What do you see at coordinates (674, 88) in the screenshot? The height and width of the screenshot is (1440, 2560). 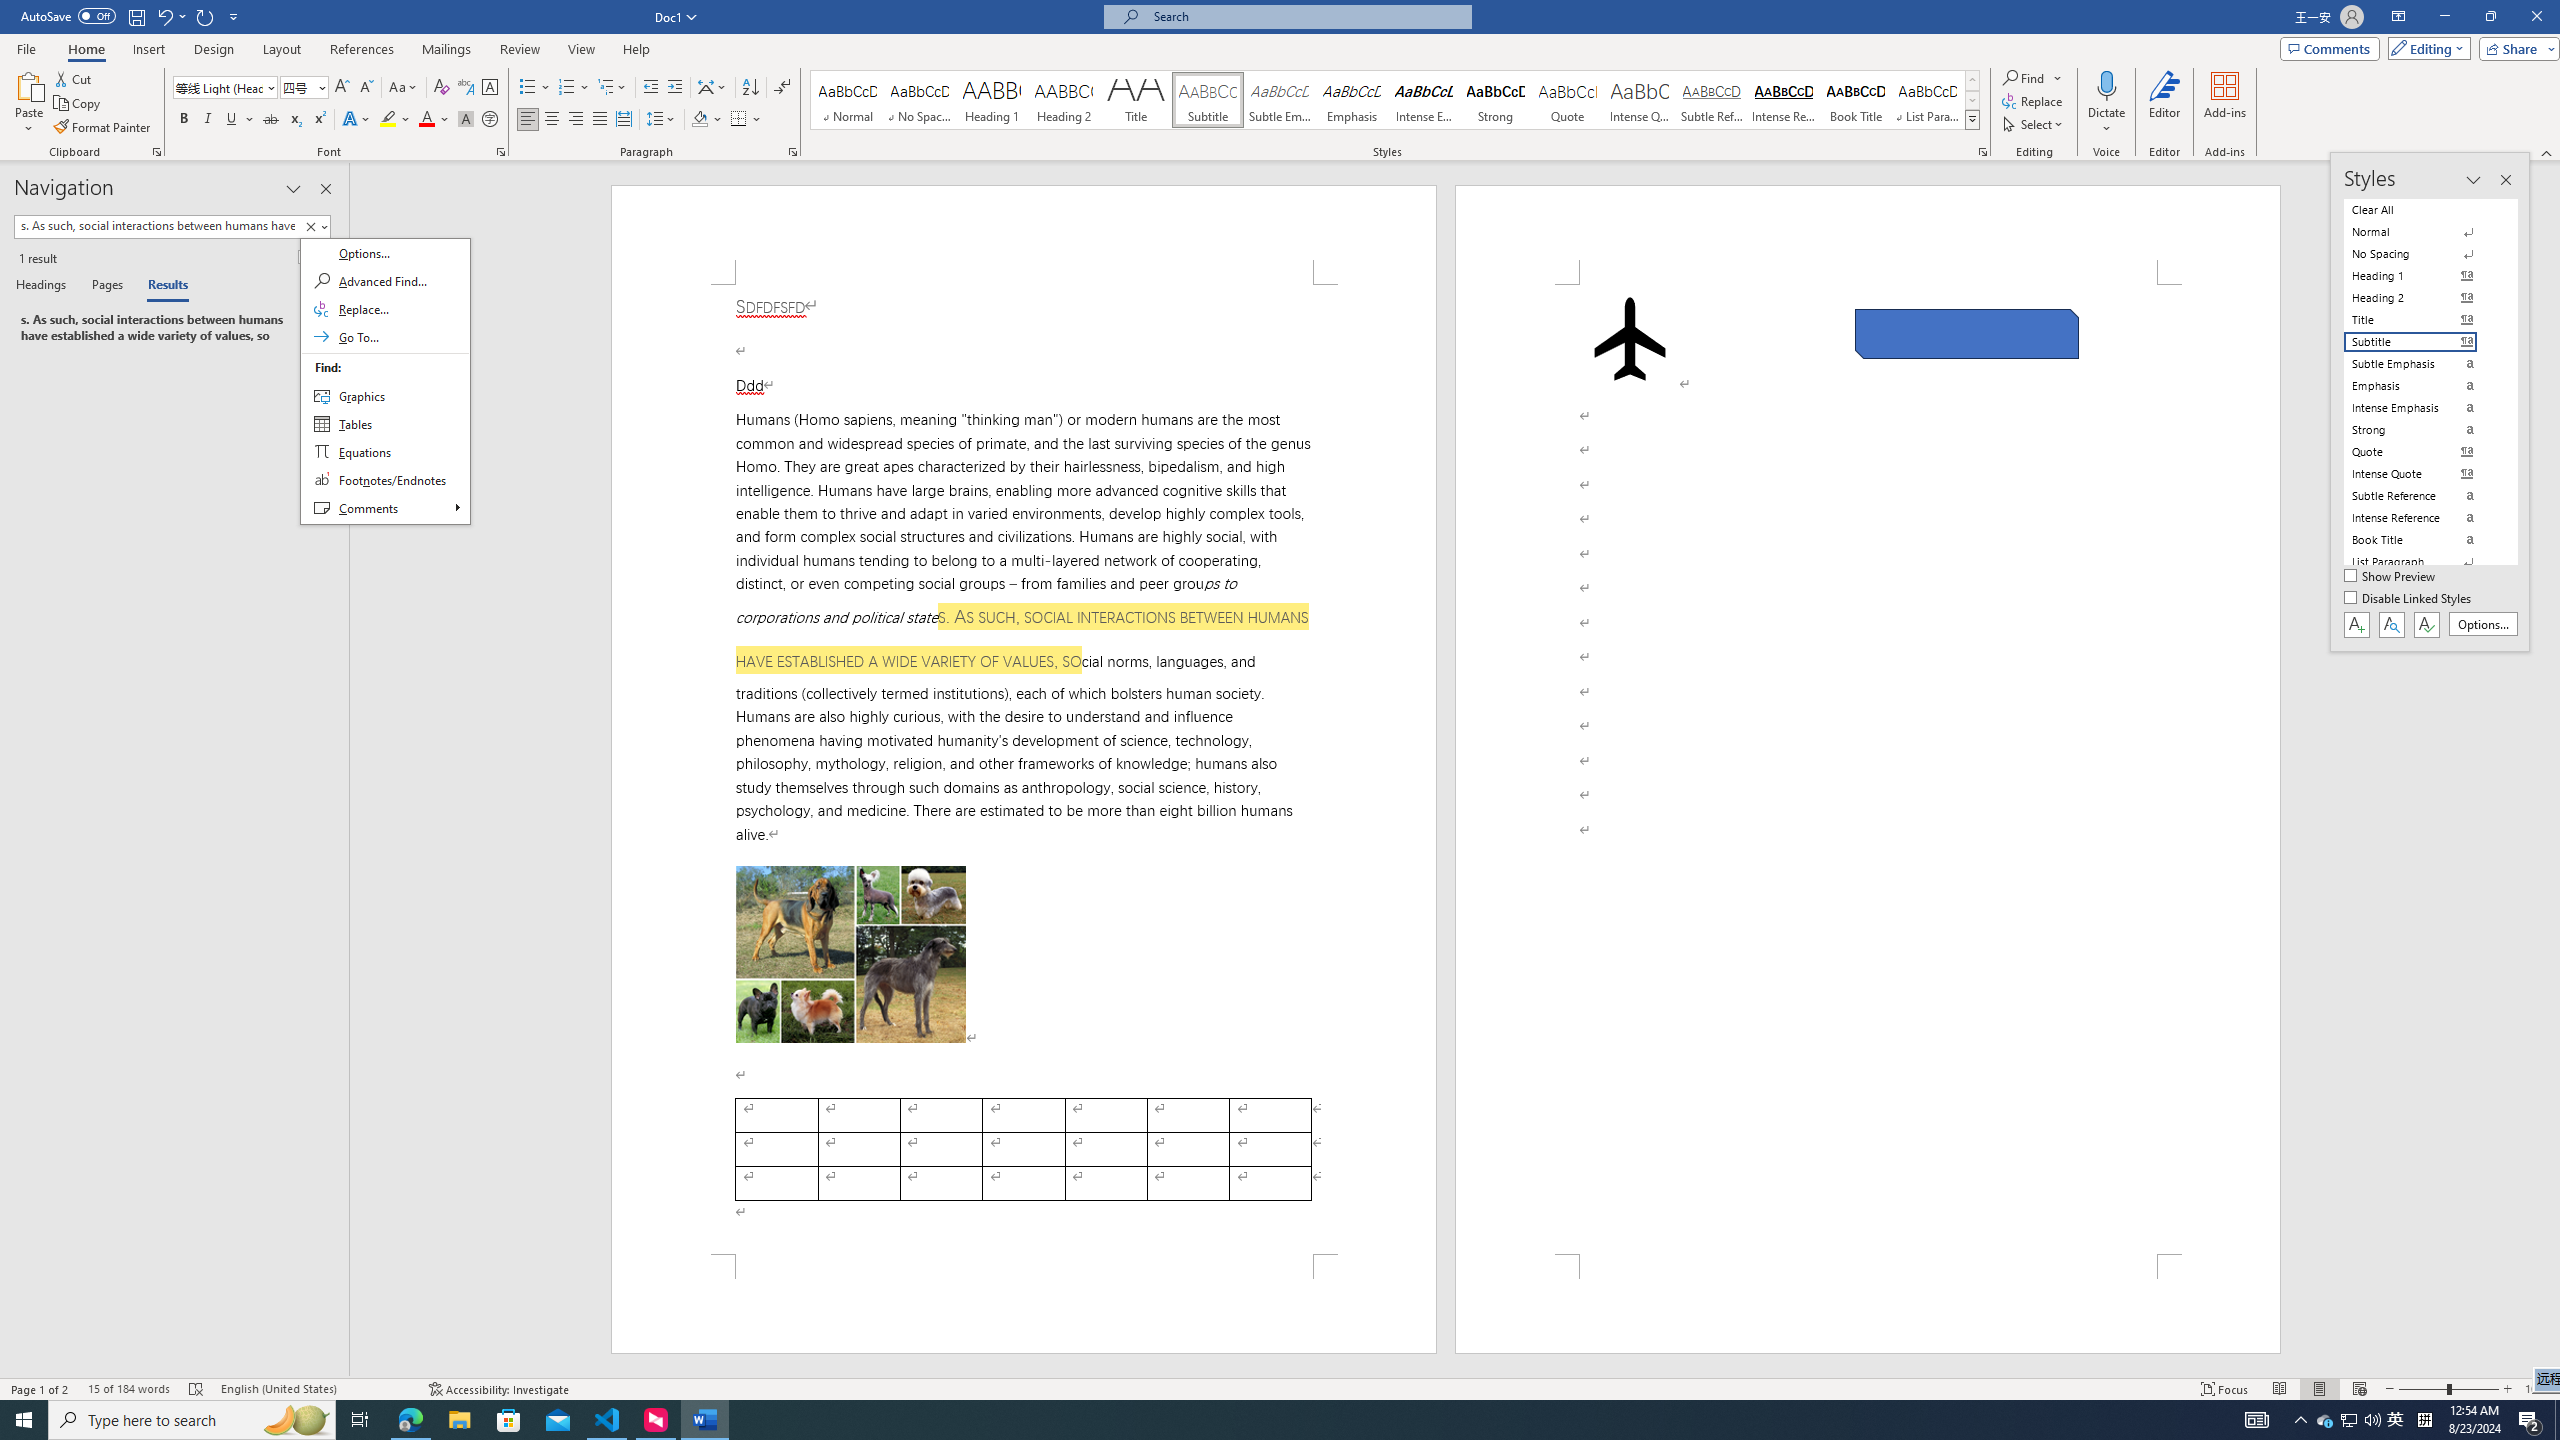 I see `Increase Indent` at bounding box center [674, 88].